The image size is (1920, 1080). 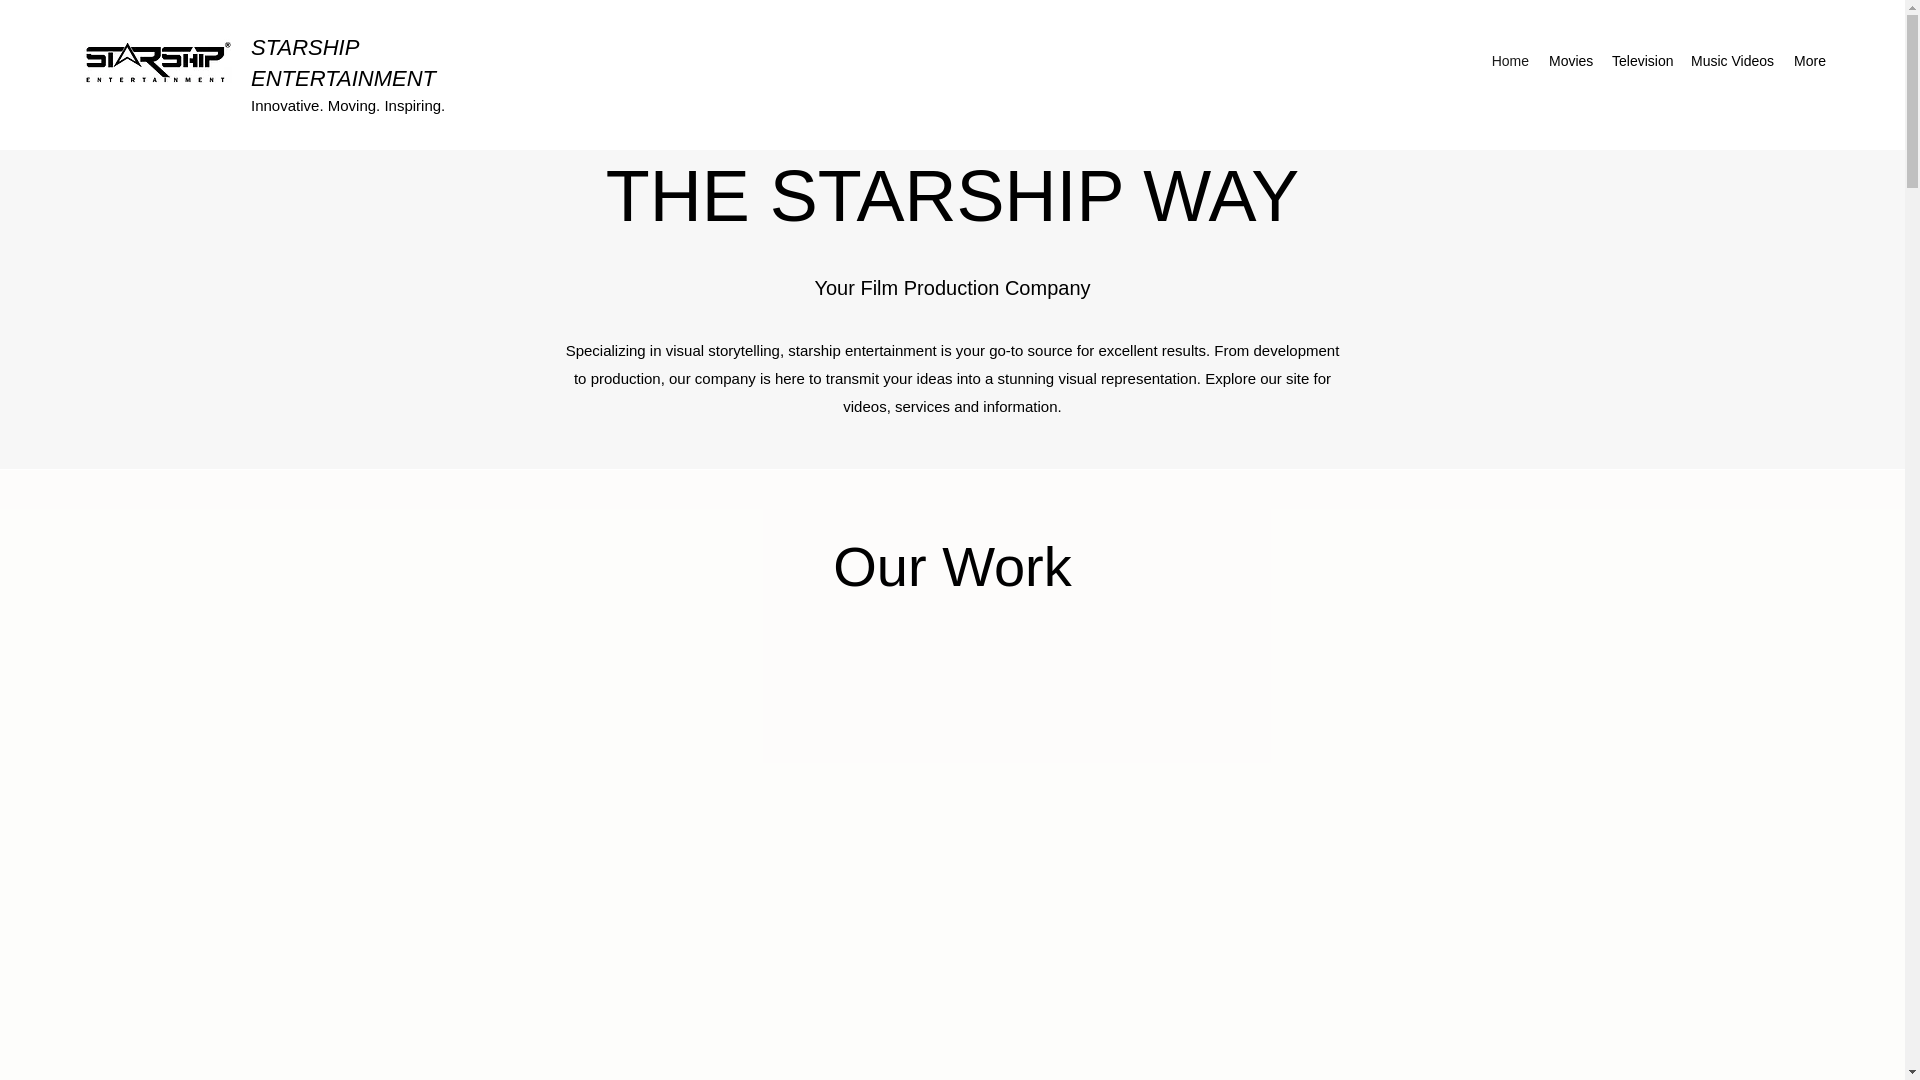 What do you see at coordinates (1641, 60) in the screenshot?
I see `Television` at bounding box center [1641, 60].